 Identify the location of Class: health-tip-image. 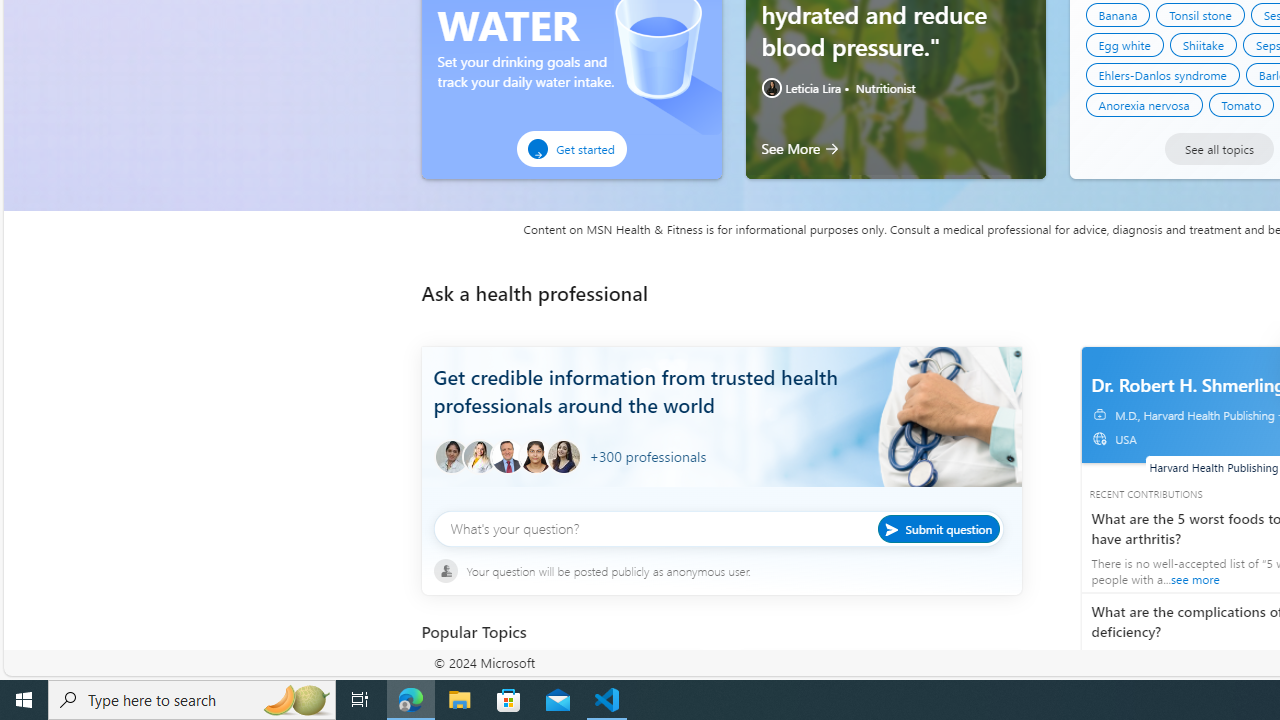
(772, 87).